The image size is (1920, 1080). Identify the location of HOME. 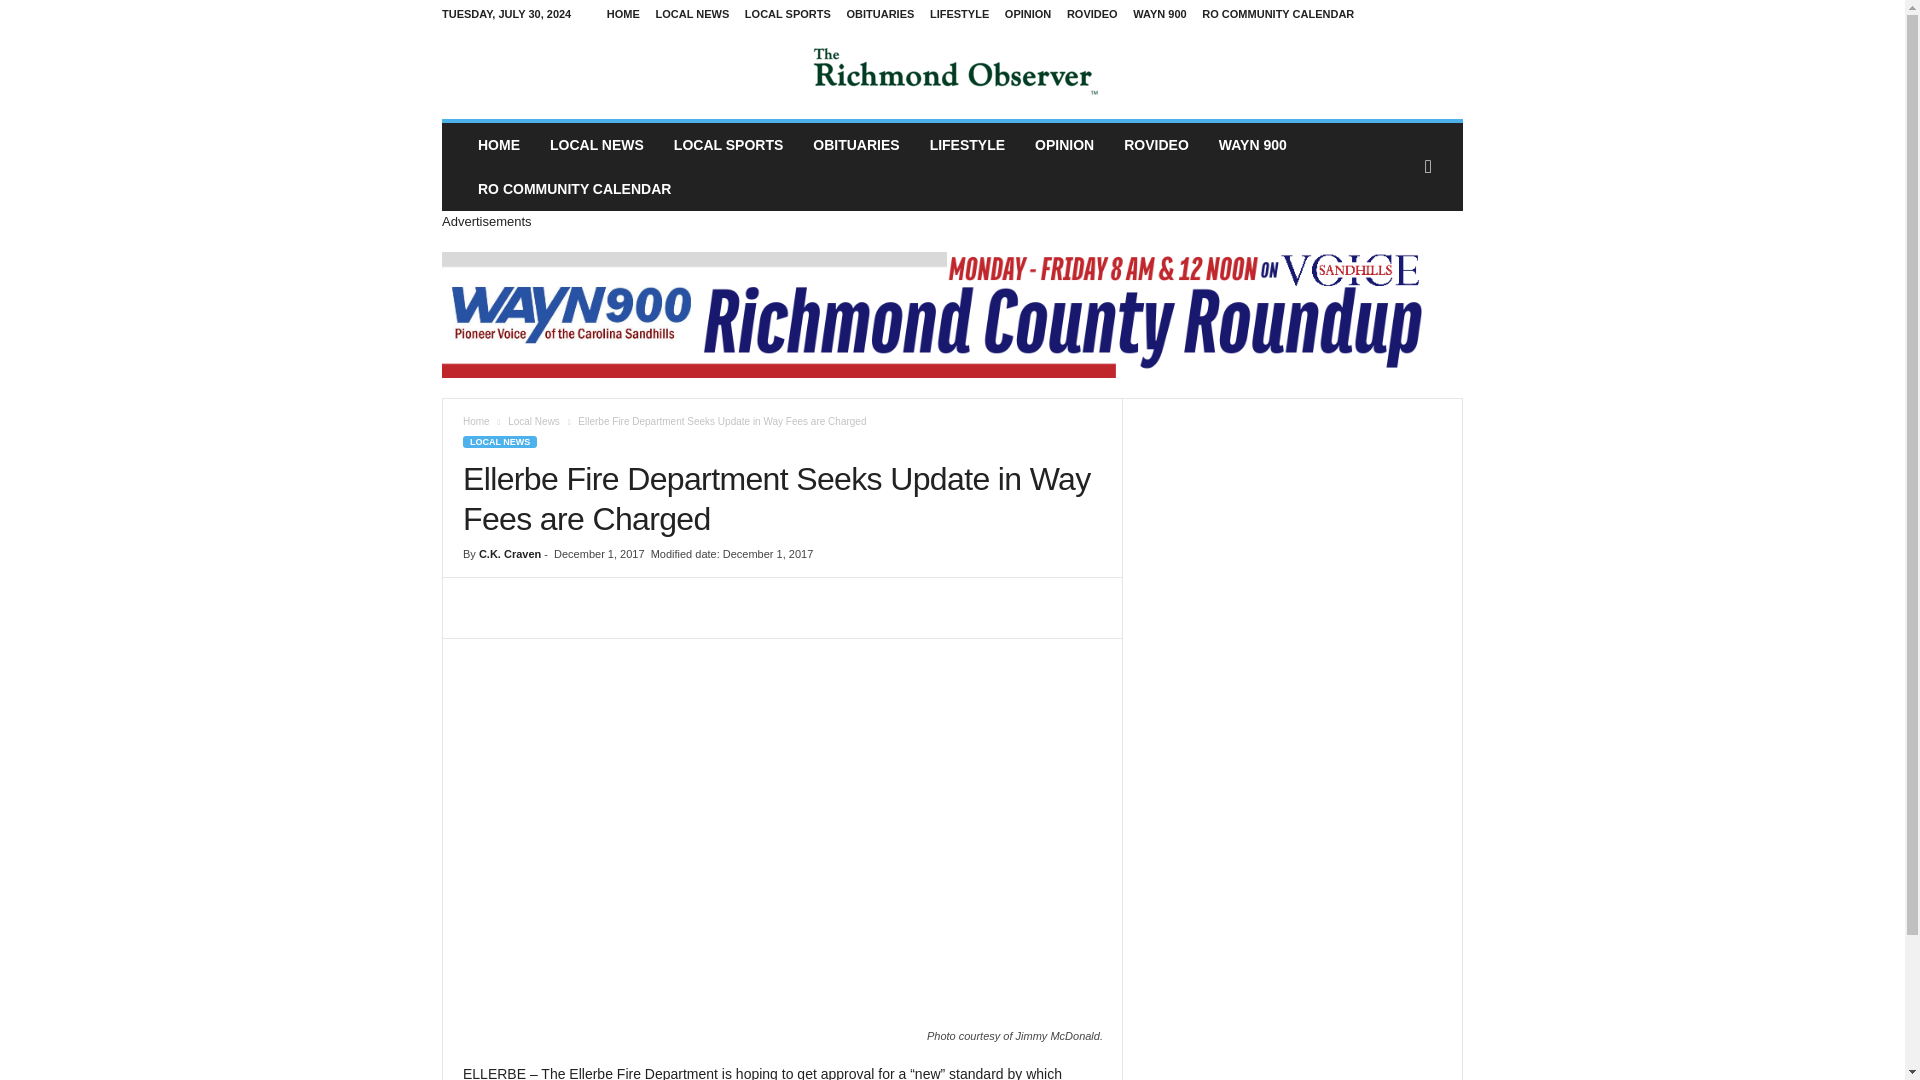
(622, 14).